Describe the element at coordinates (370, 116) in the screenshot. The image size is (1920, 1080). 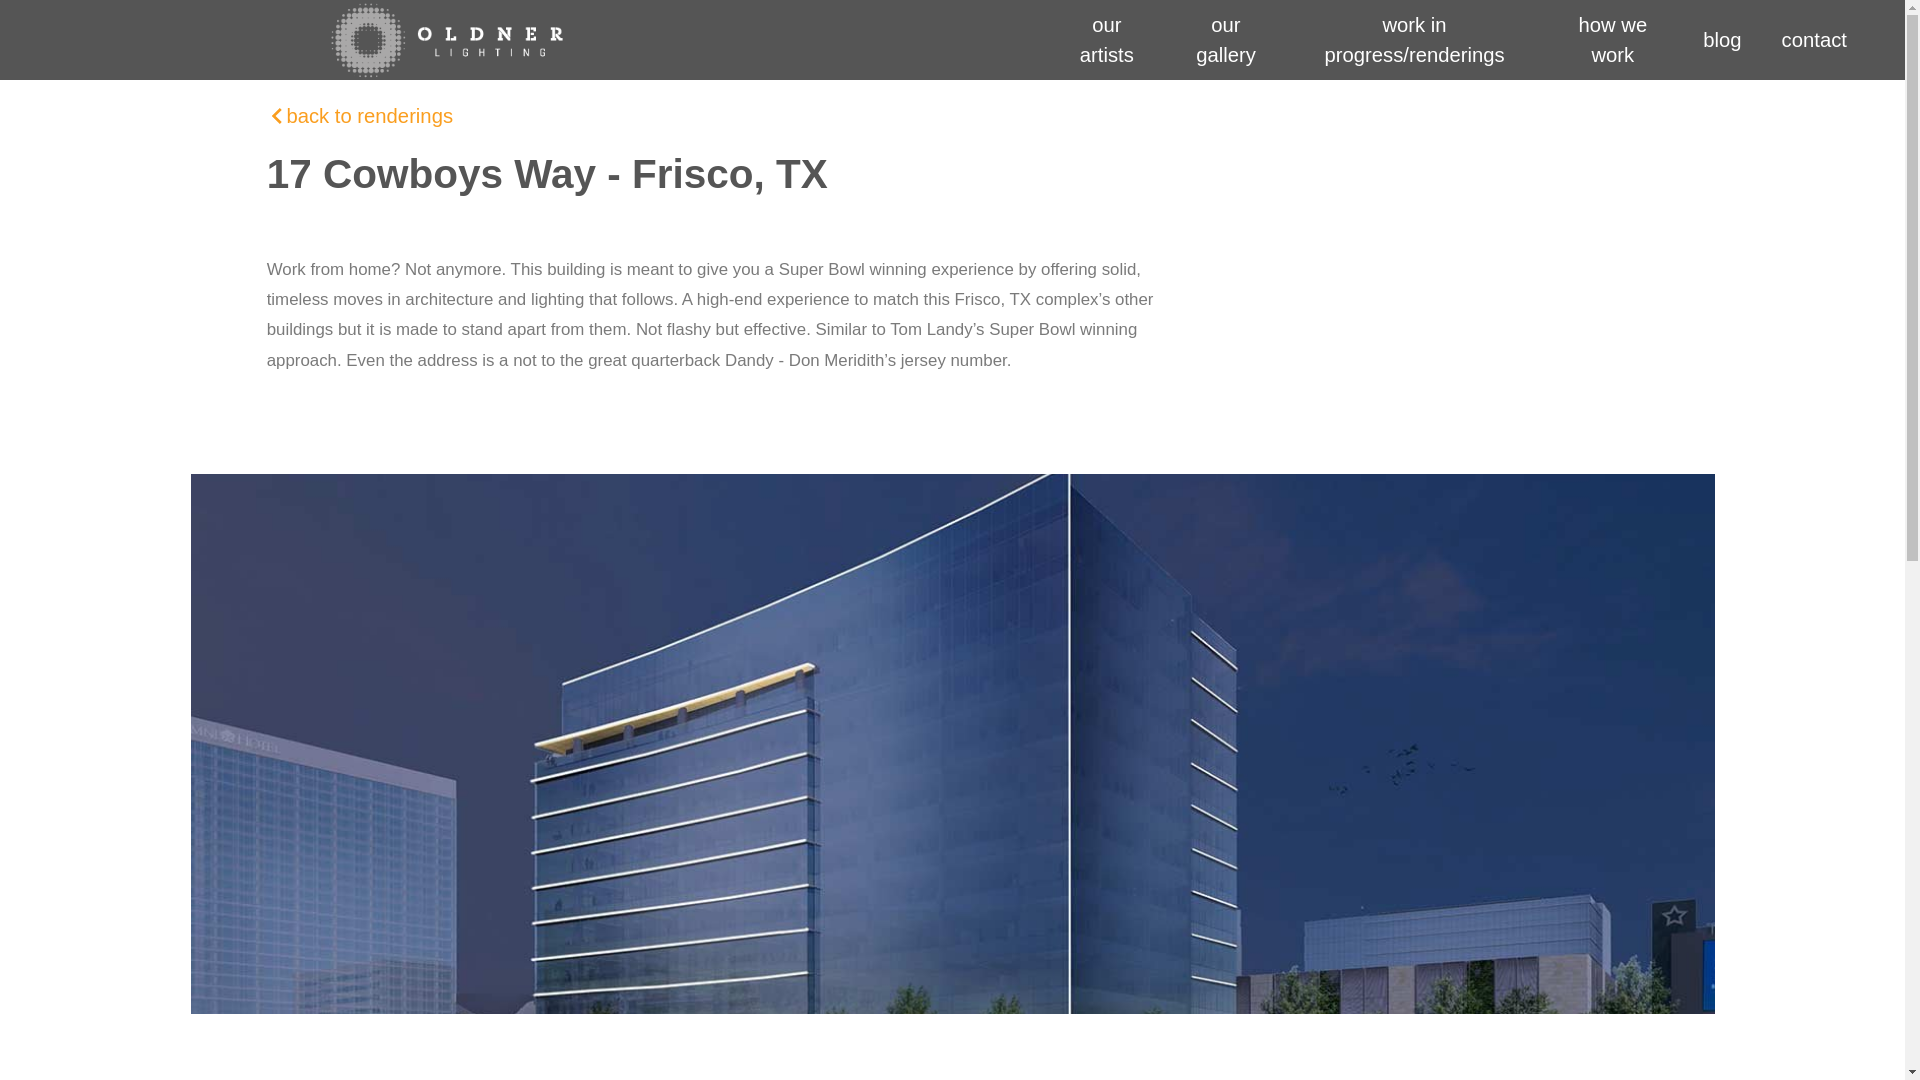
I see `back to renderings` at that location.